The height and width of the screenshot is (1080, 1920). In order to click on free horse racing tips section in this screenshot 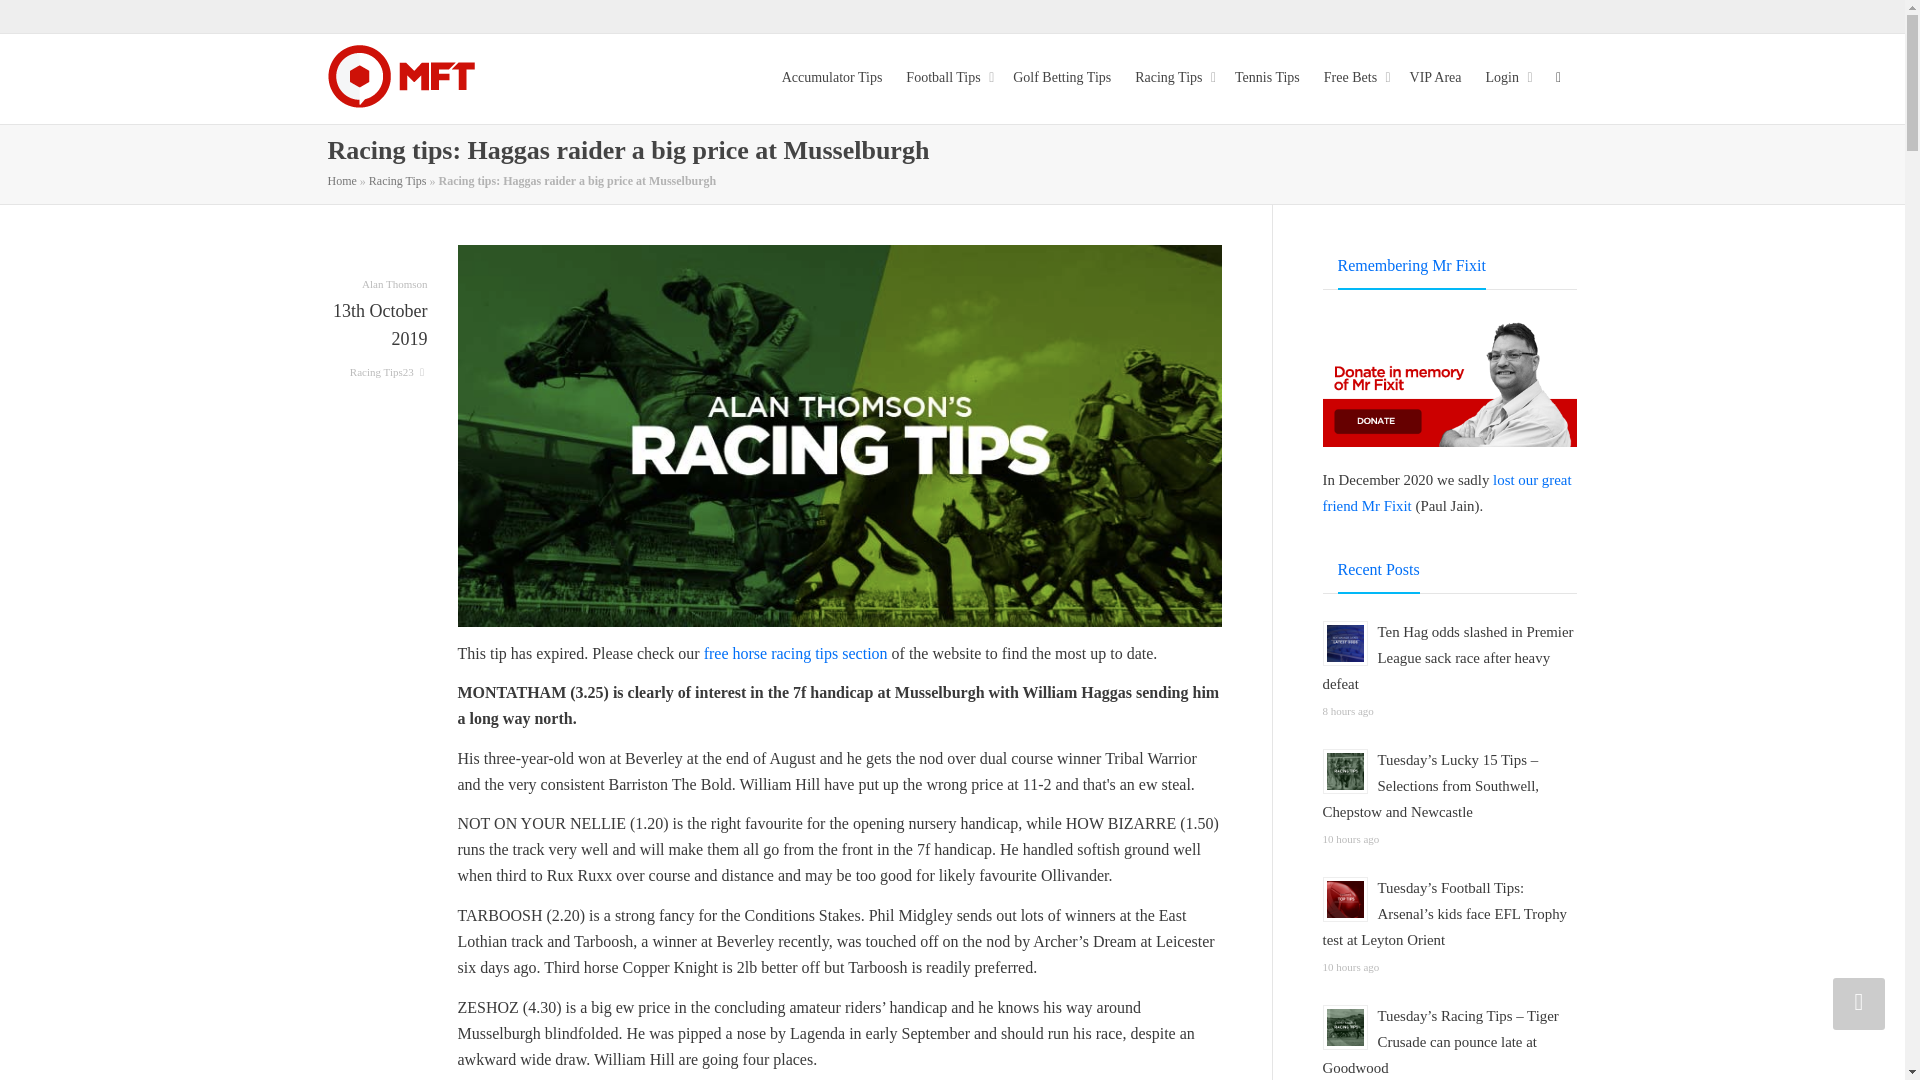, I will do `click(796, 653)`.